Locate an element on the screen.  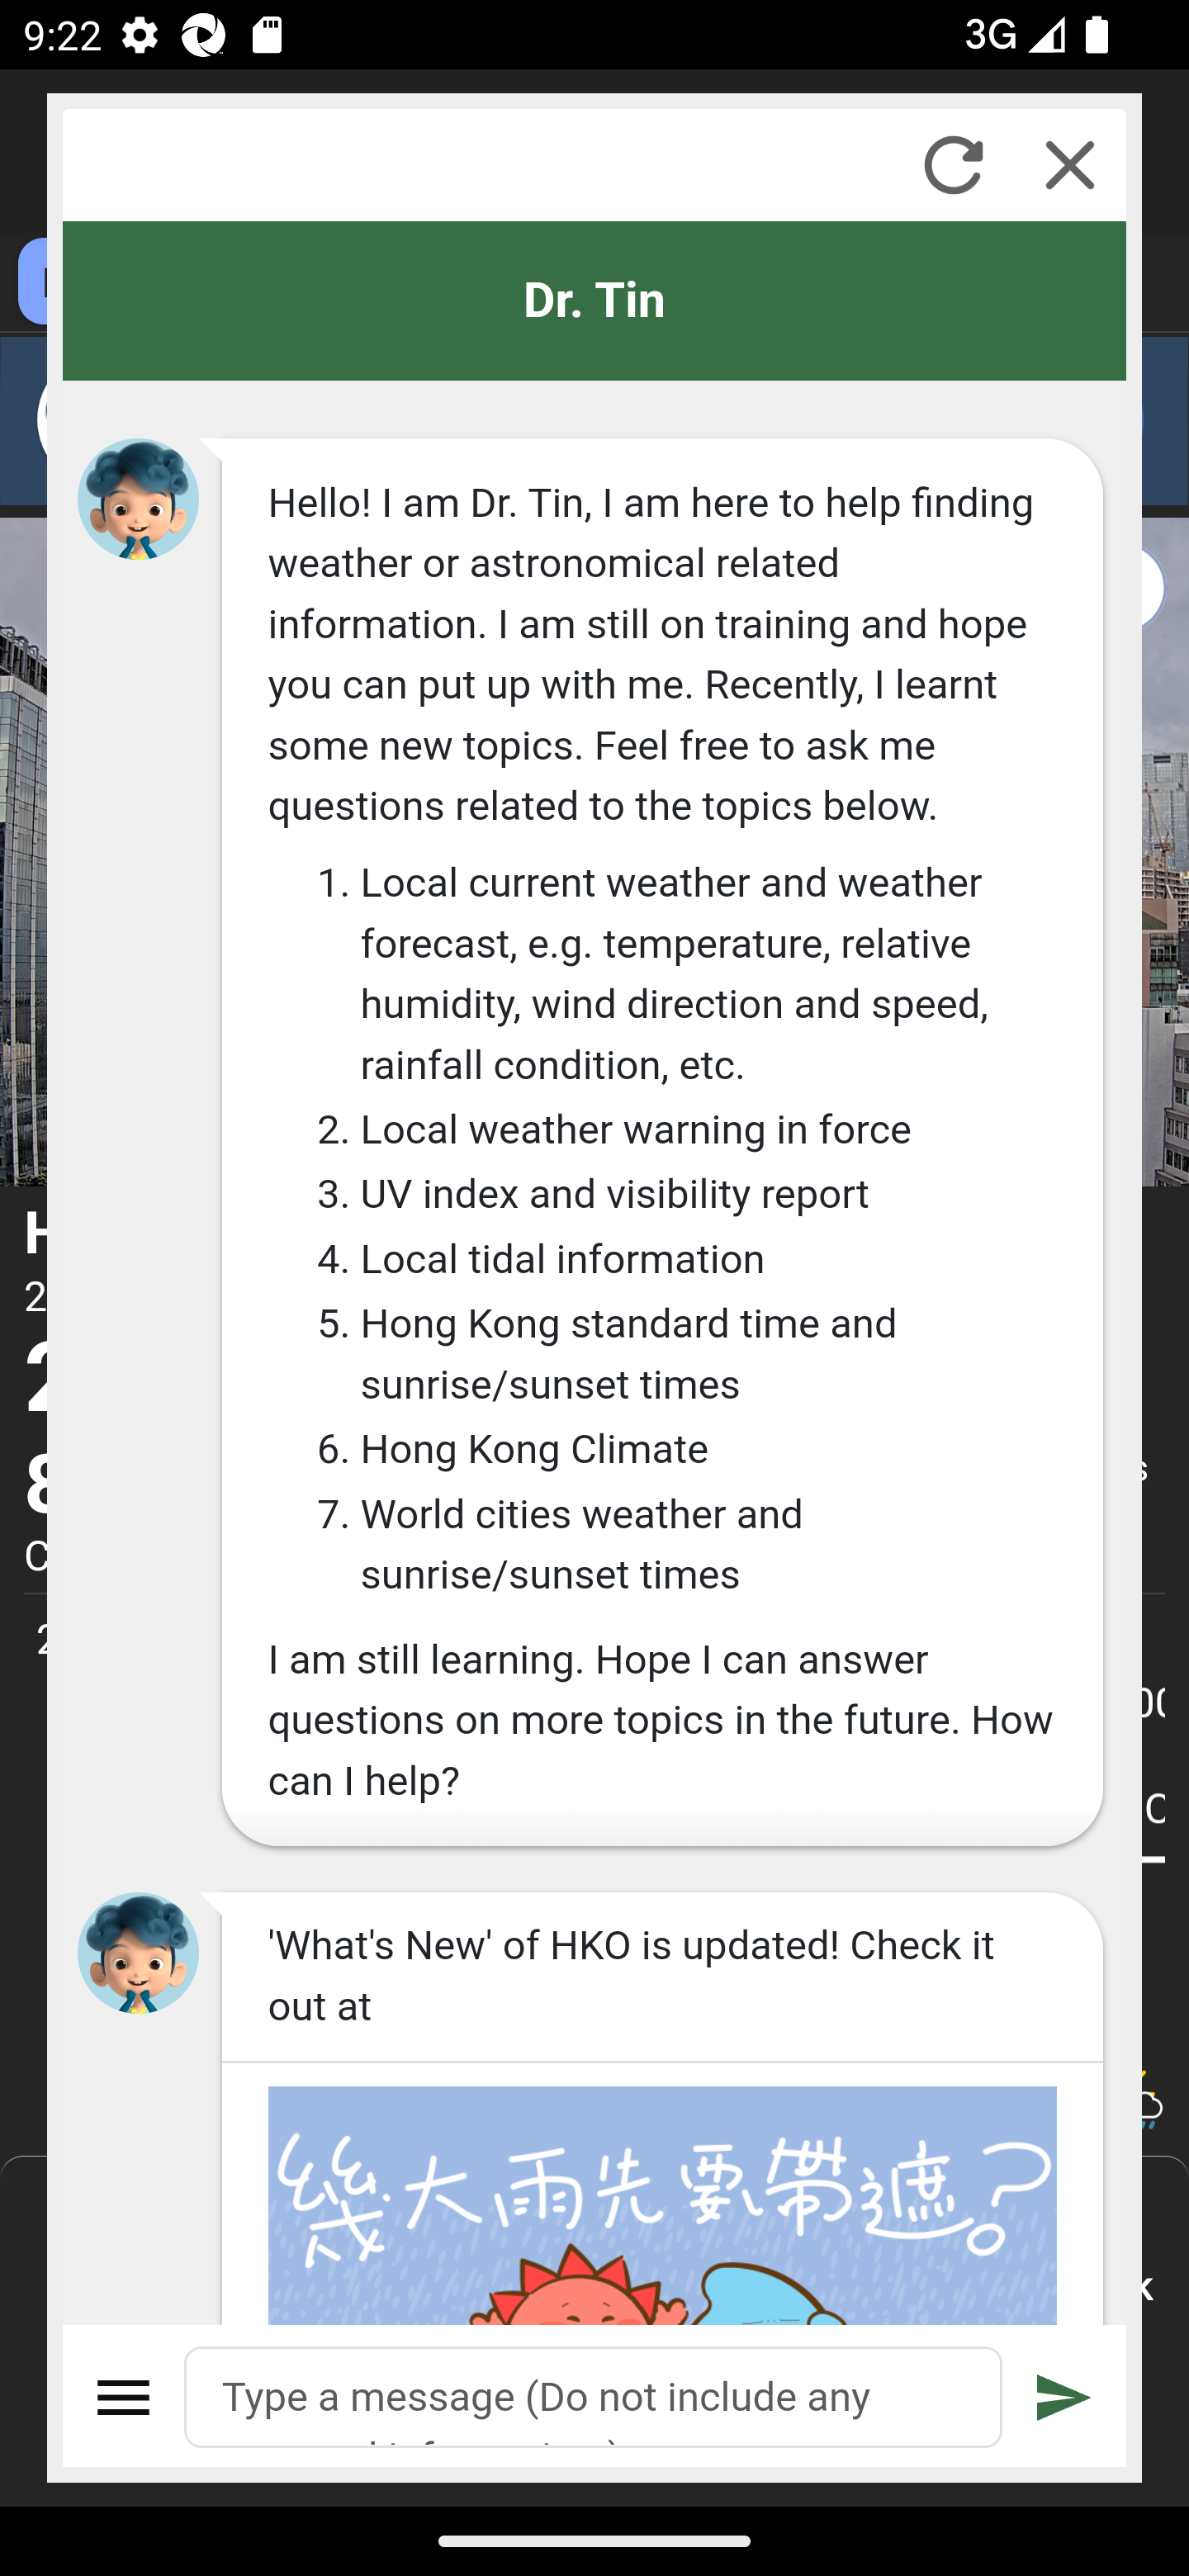
Submit is located at coordinates (1064, 2397).